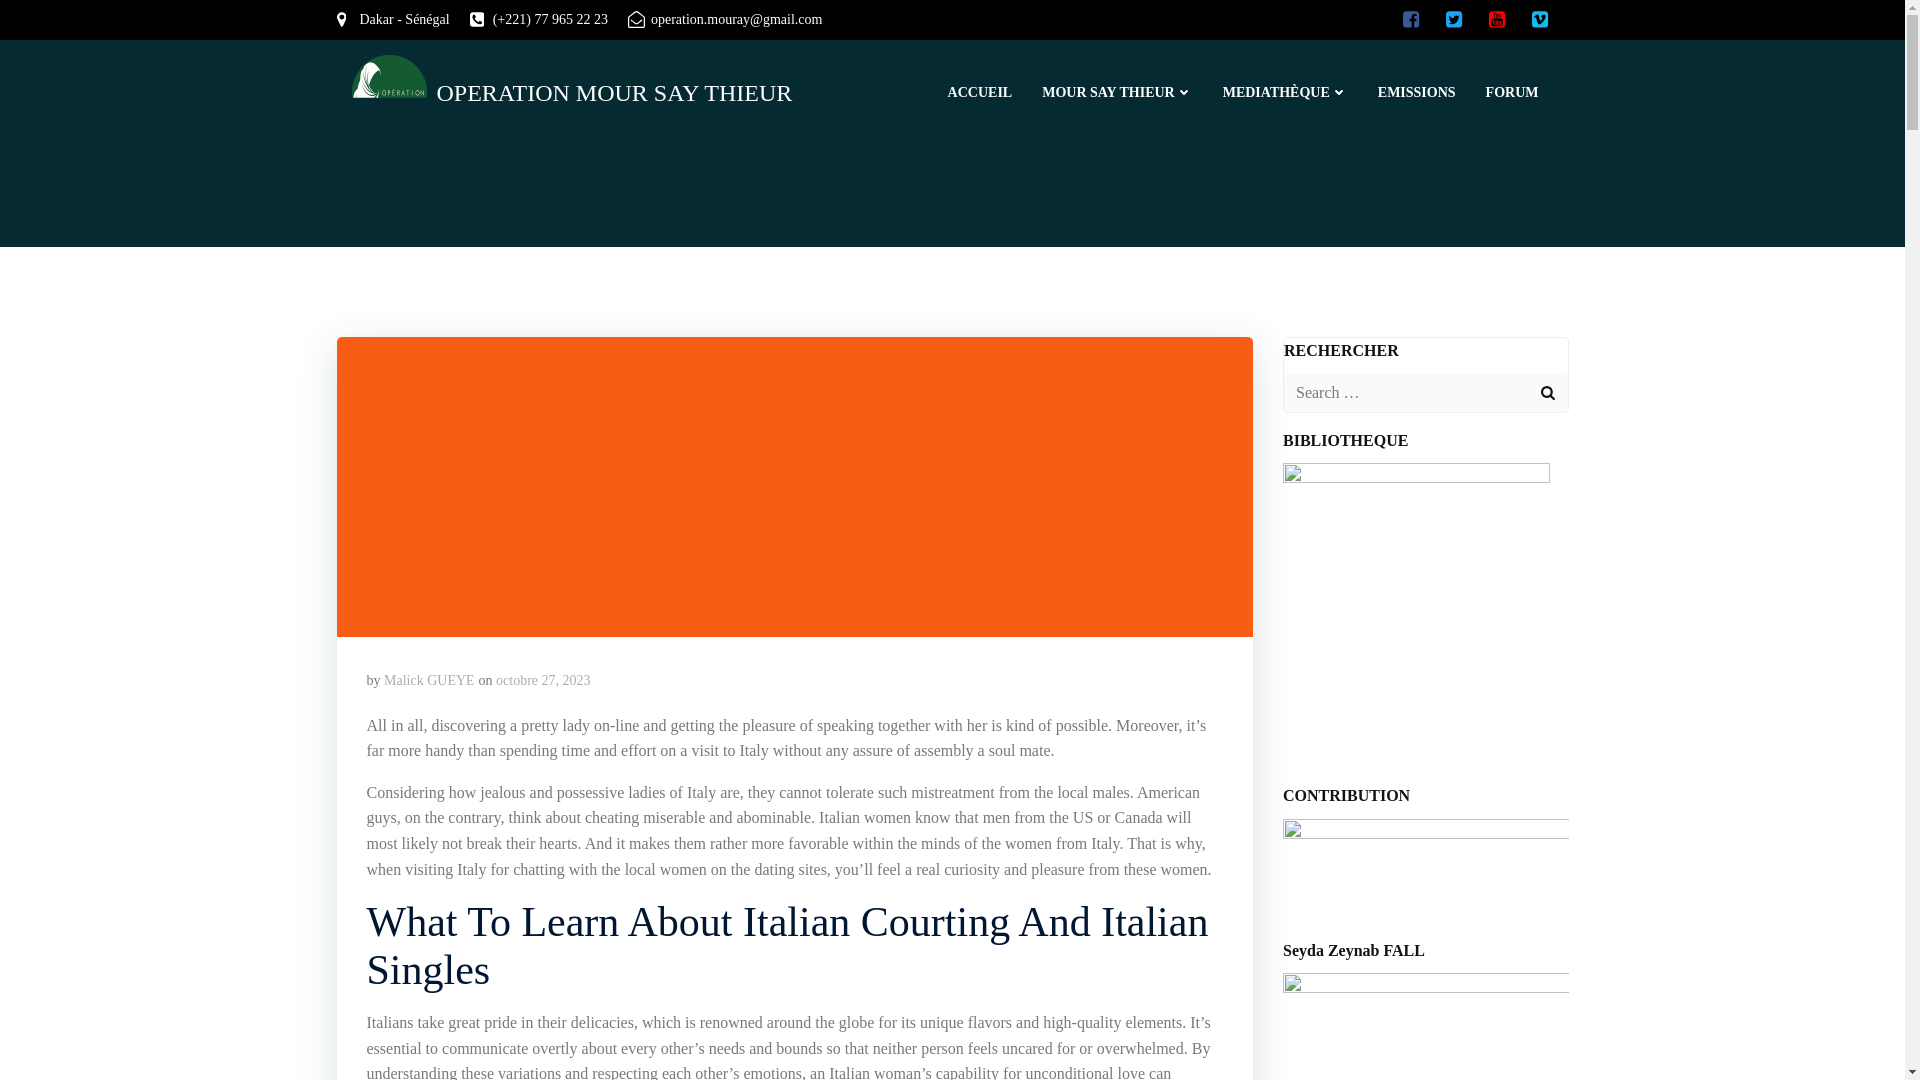  What do you see at coordinates (1117, 92) in the screenshot?
I see `MOUR SAY THIEUR` at bounding box center [1117, 92].